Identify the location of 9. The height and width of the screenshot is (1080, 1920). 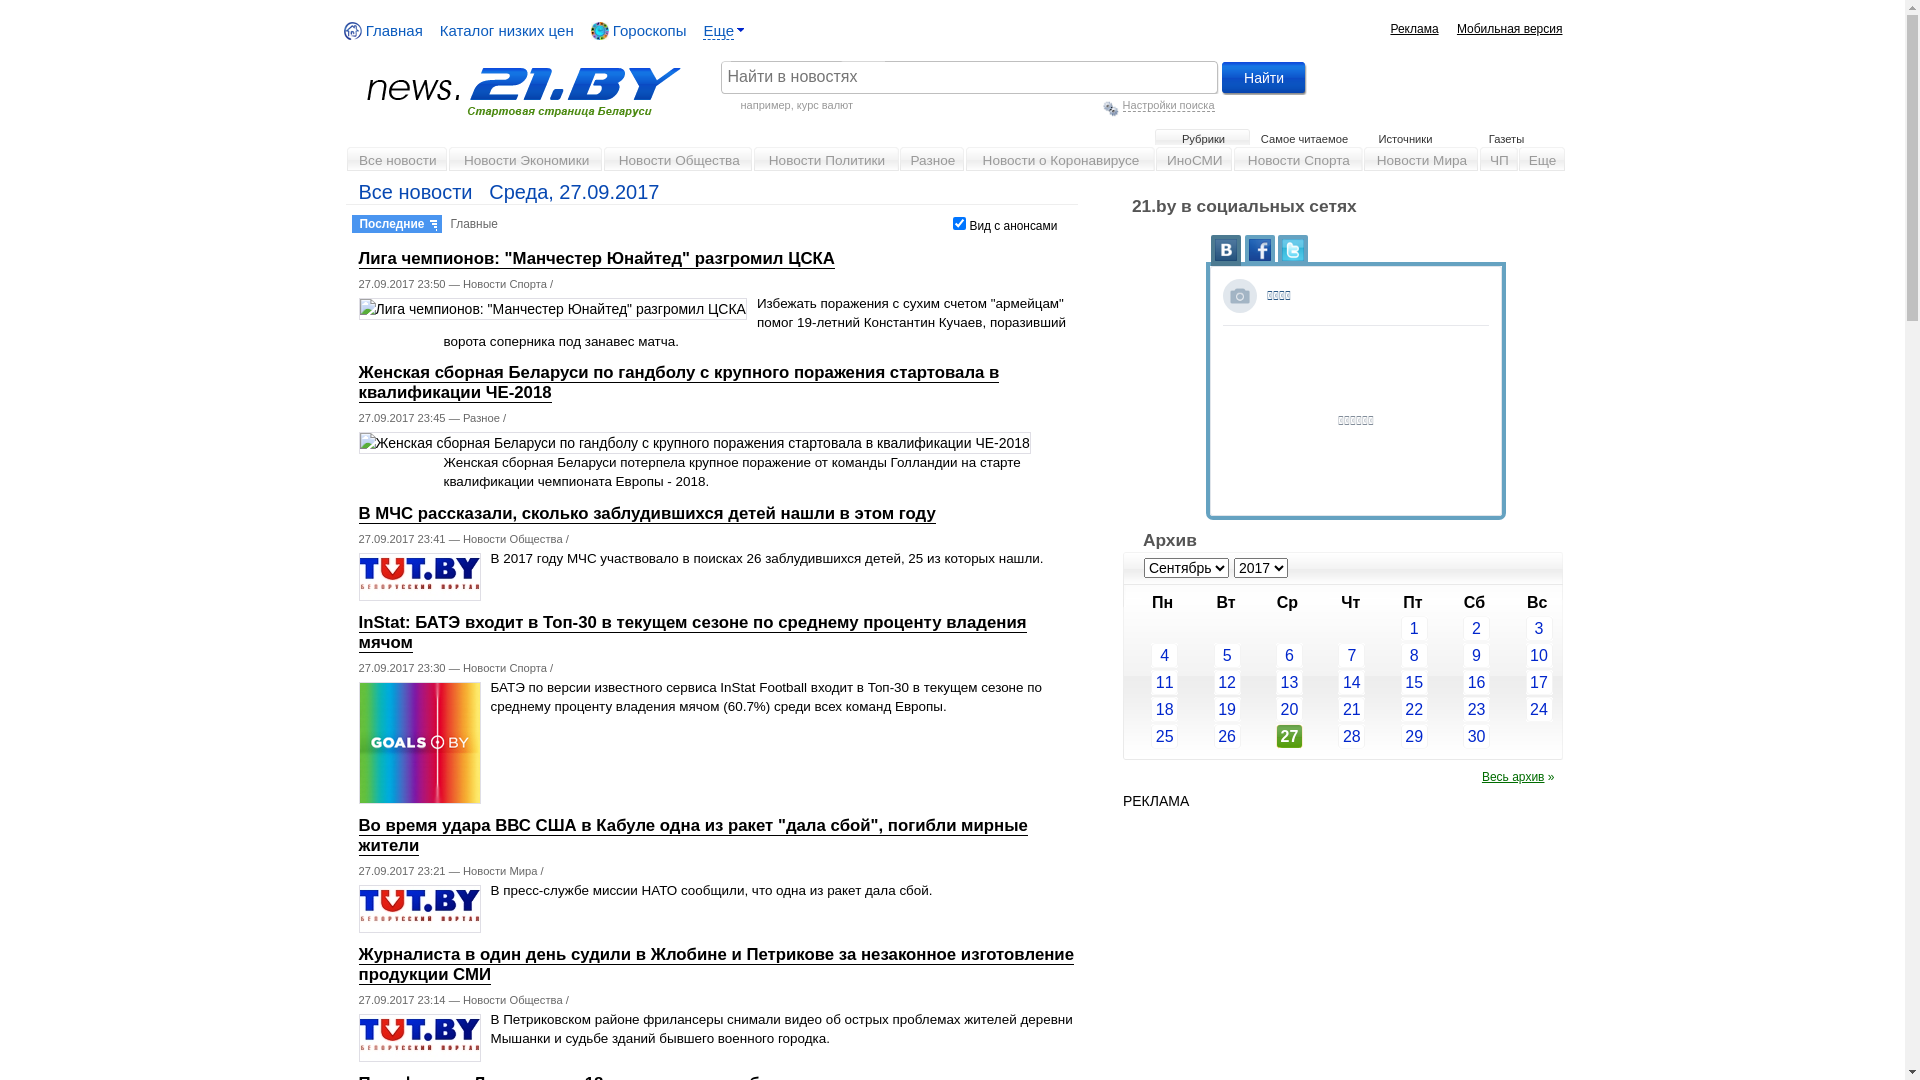
(1476, 656).